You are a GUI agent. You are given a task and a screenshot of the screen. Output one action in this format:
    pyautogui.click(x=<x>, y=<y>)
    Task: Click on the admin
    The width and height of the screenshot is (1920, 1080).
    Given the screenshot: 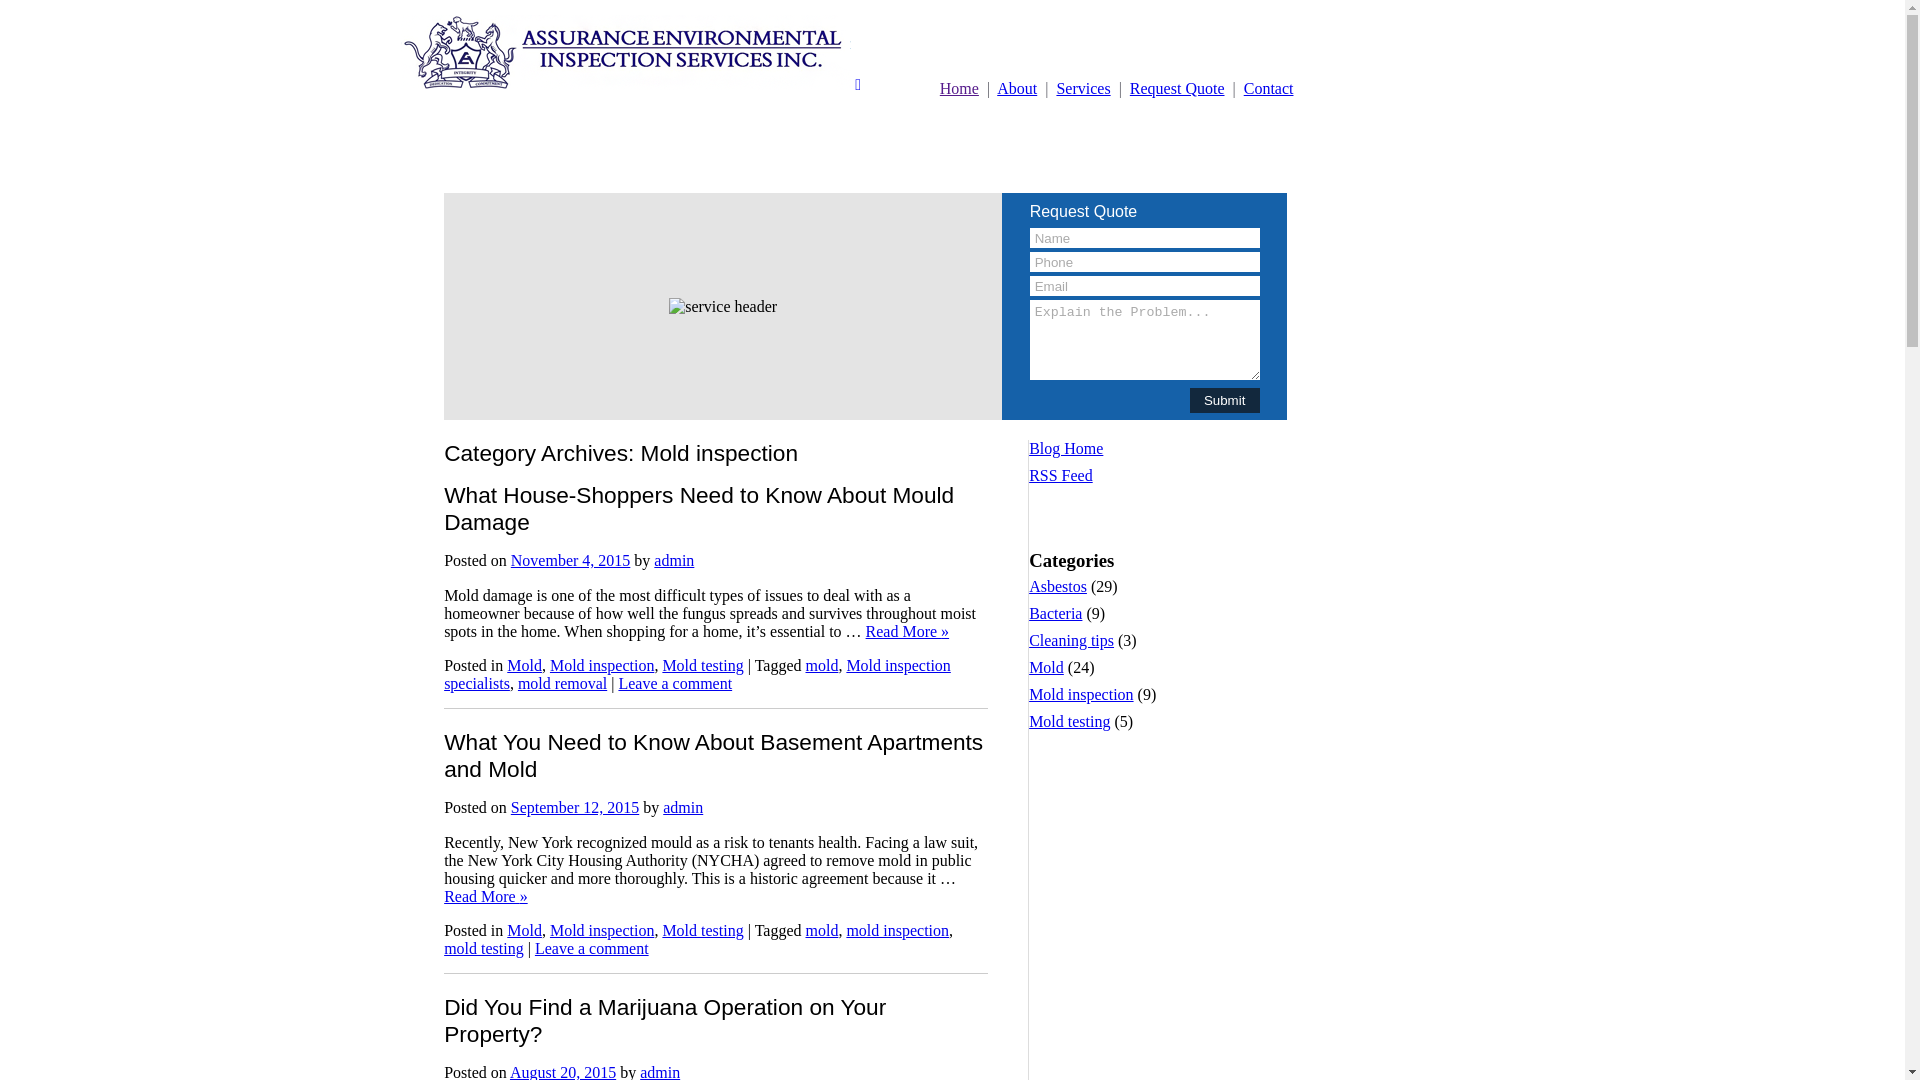 What is the action you would take?
    pyautogui.click(x=683, y=808)
    